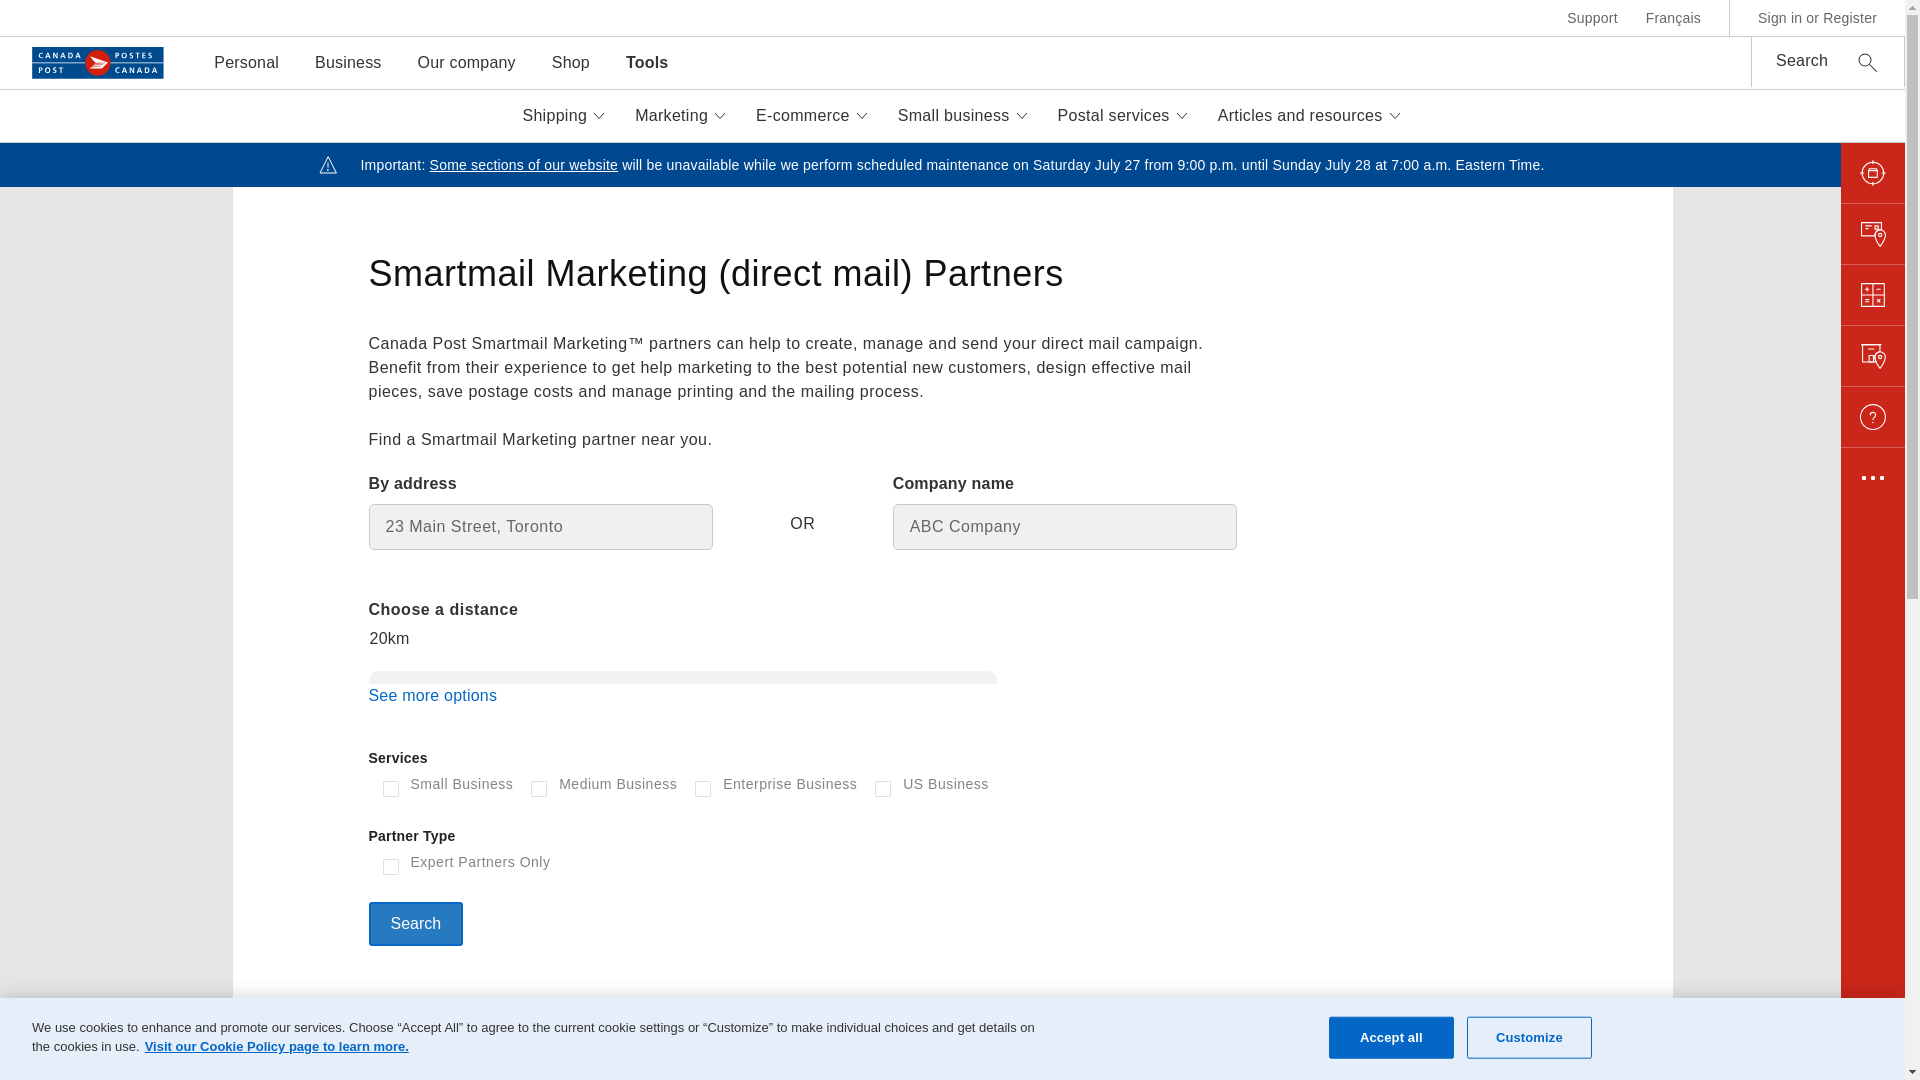  What do you see at coordinates (570, 62) in the screenshot?
I see `Shop` at bounding box center [570, 62].